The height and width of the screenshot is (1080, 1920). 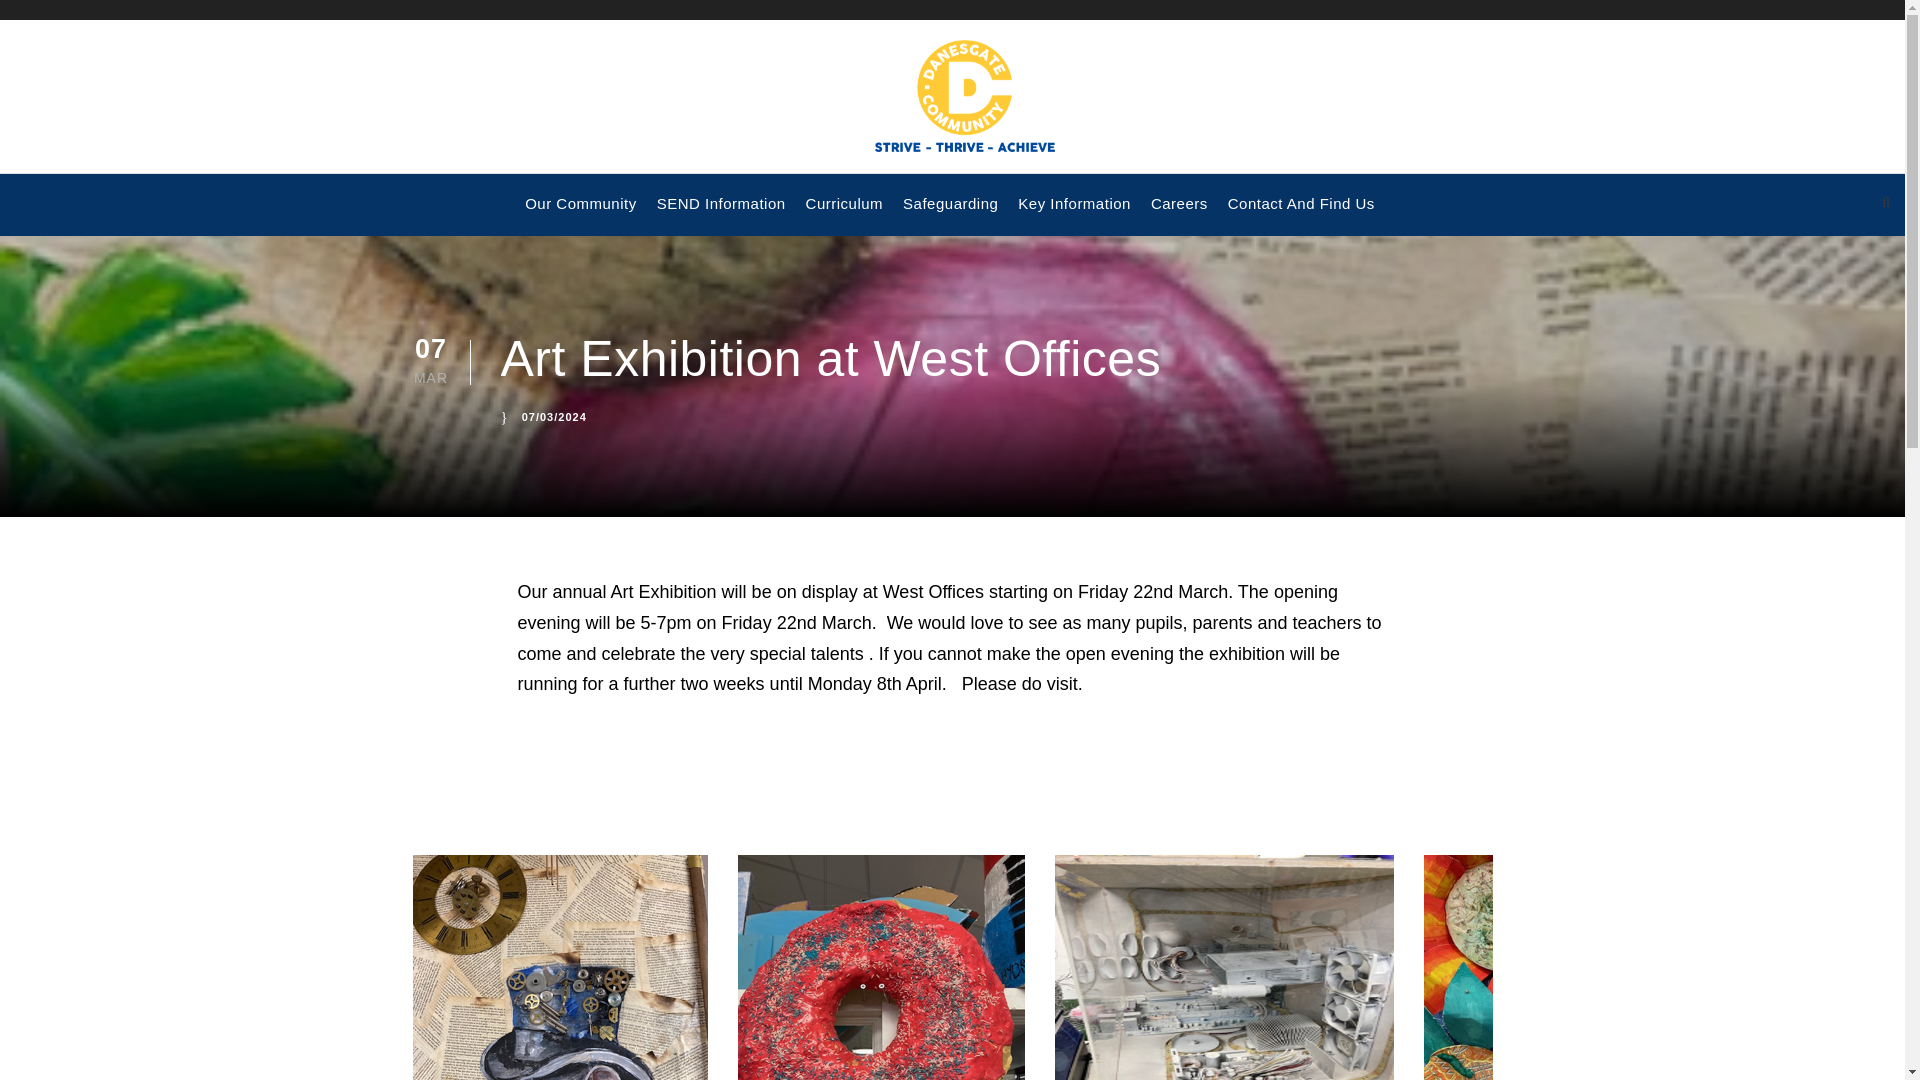 What do you see at coordinates (1571, 968) in the screenshot?
I see `Picture4` at bounding box center [1571, 968].